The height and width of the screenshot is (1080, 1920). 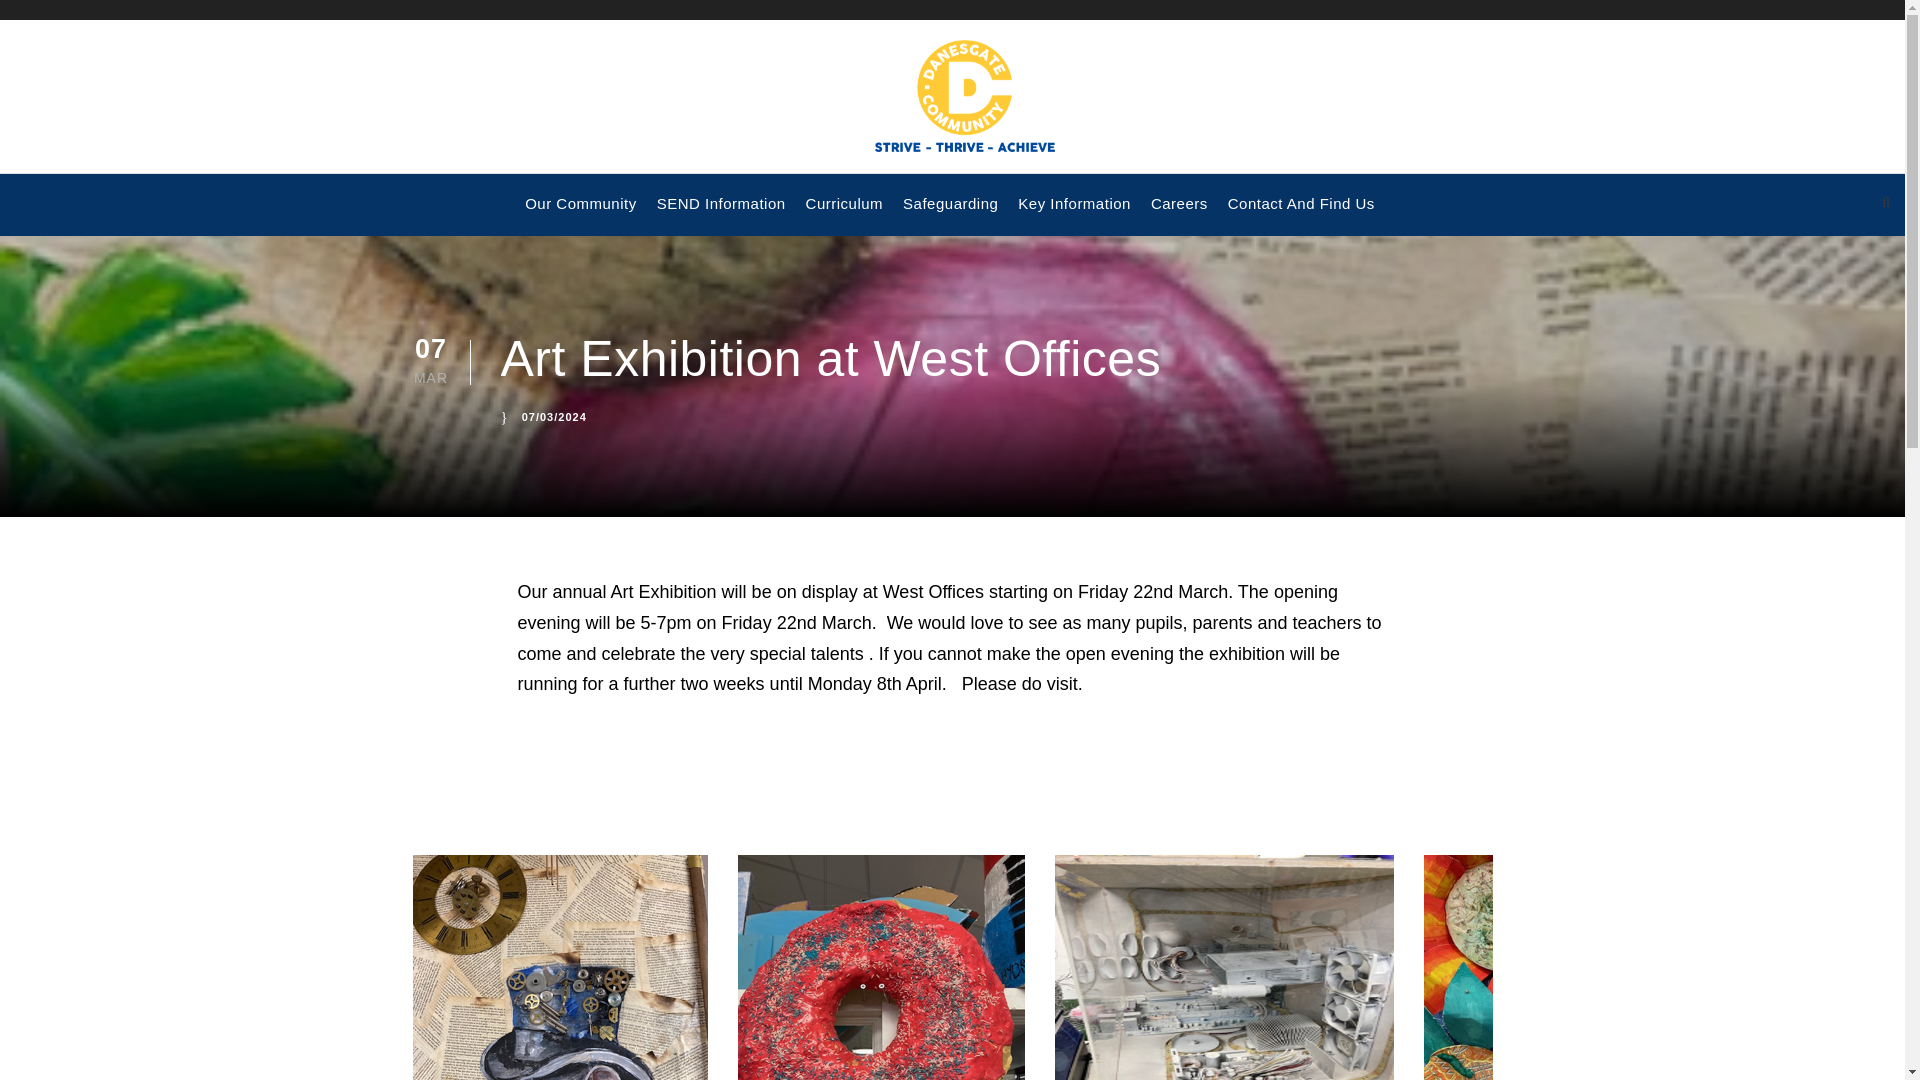 What do you see at coordinates (1571, 968) in the screenshot?
I see `Picture4` at bounding box center [1571, 968].